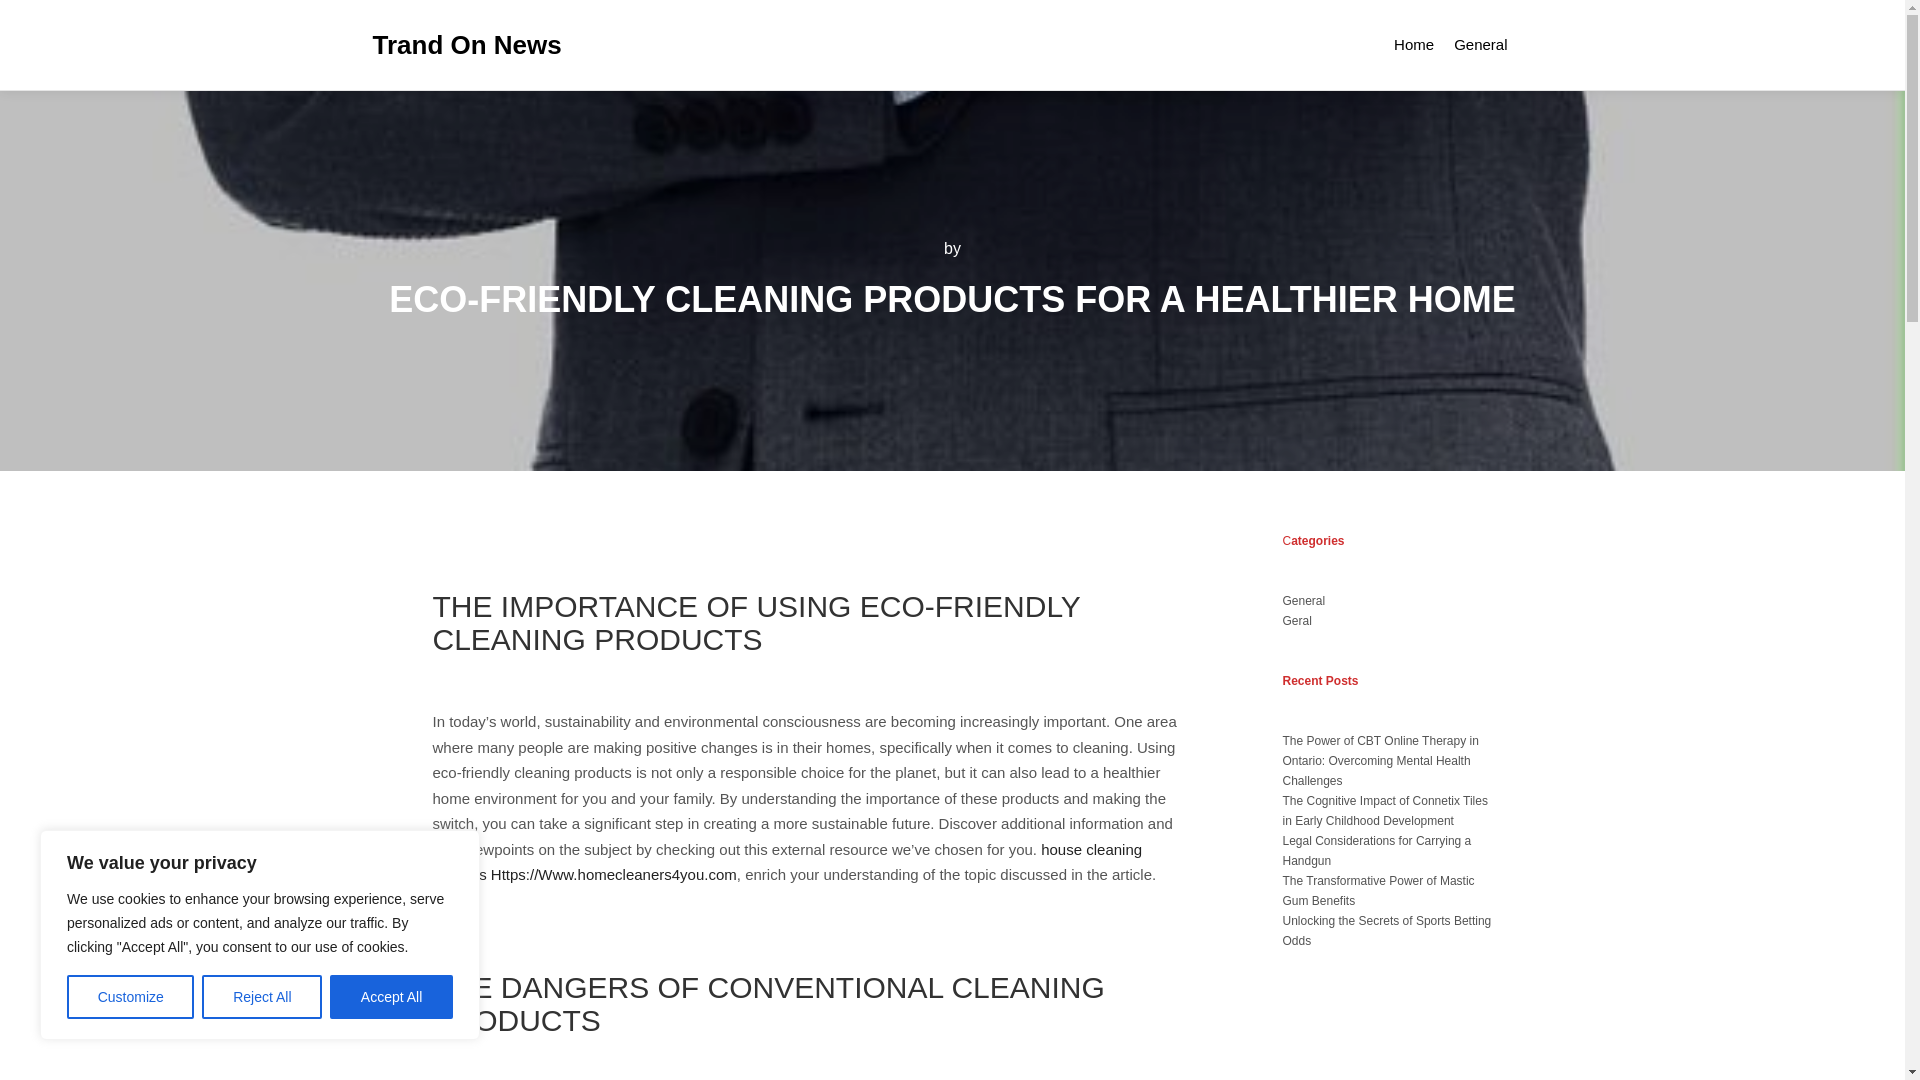 Image resolution: width=1920 pixels, height=1080 pixels. What do you see at coordinates (392, 997) in the screenshot?
I see `Accept All` at bounding box center [392, 997].